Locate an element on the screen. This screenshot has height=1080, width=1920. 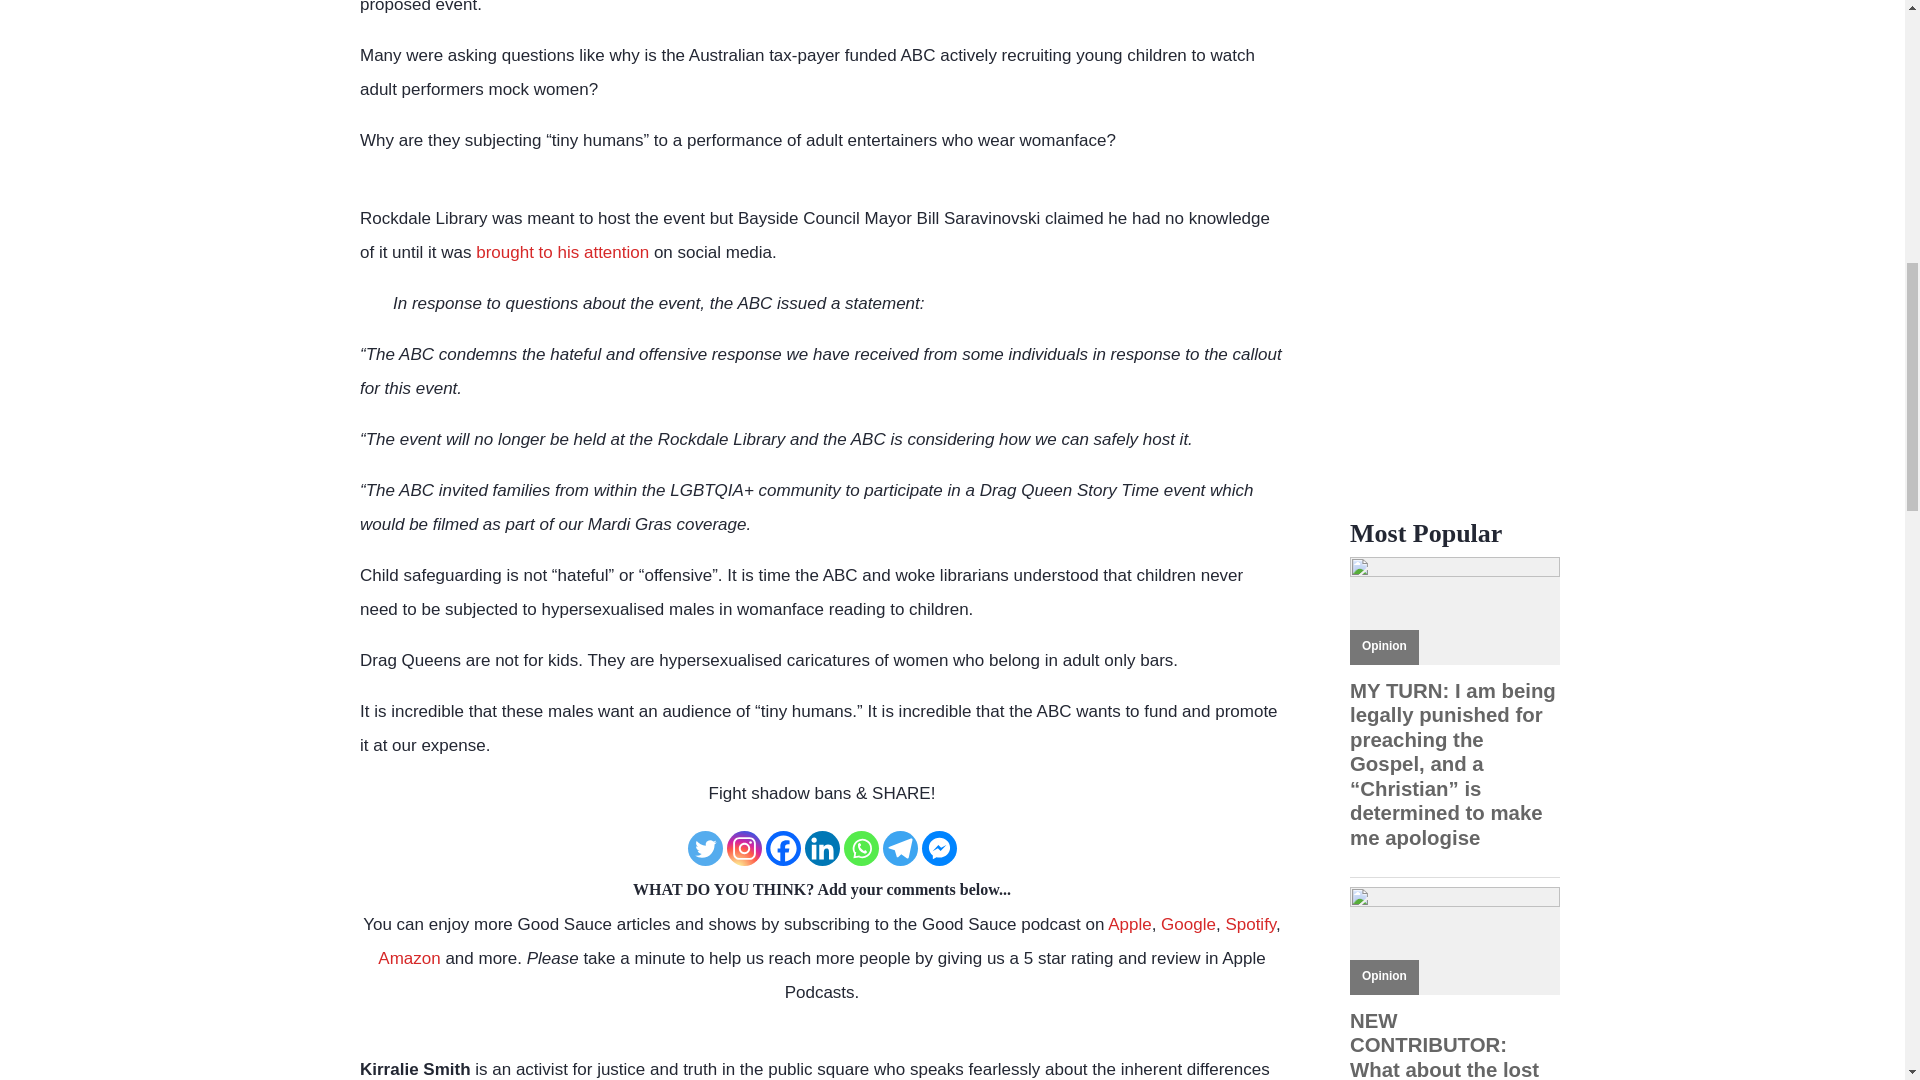
Twitter is located at coordinates (705, 848).